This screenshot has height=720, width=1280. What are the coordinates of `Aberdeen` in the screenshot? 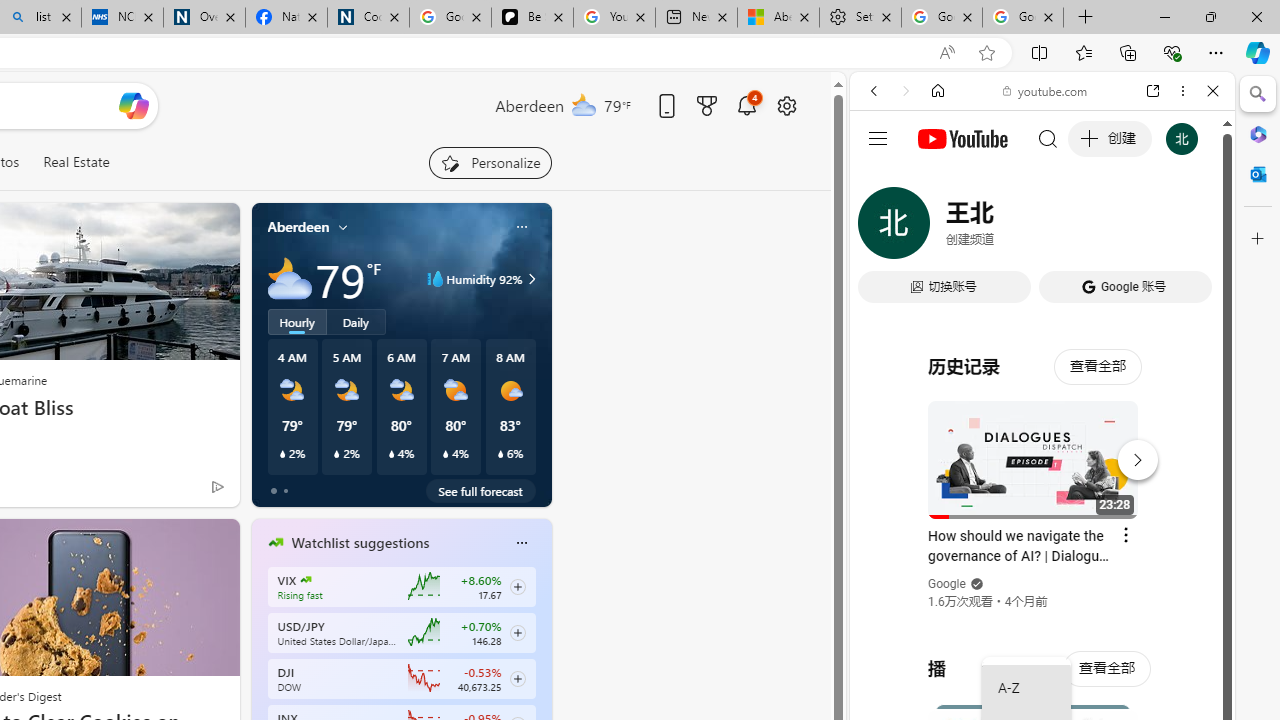 It's located at (298, 227).